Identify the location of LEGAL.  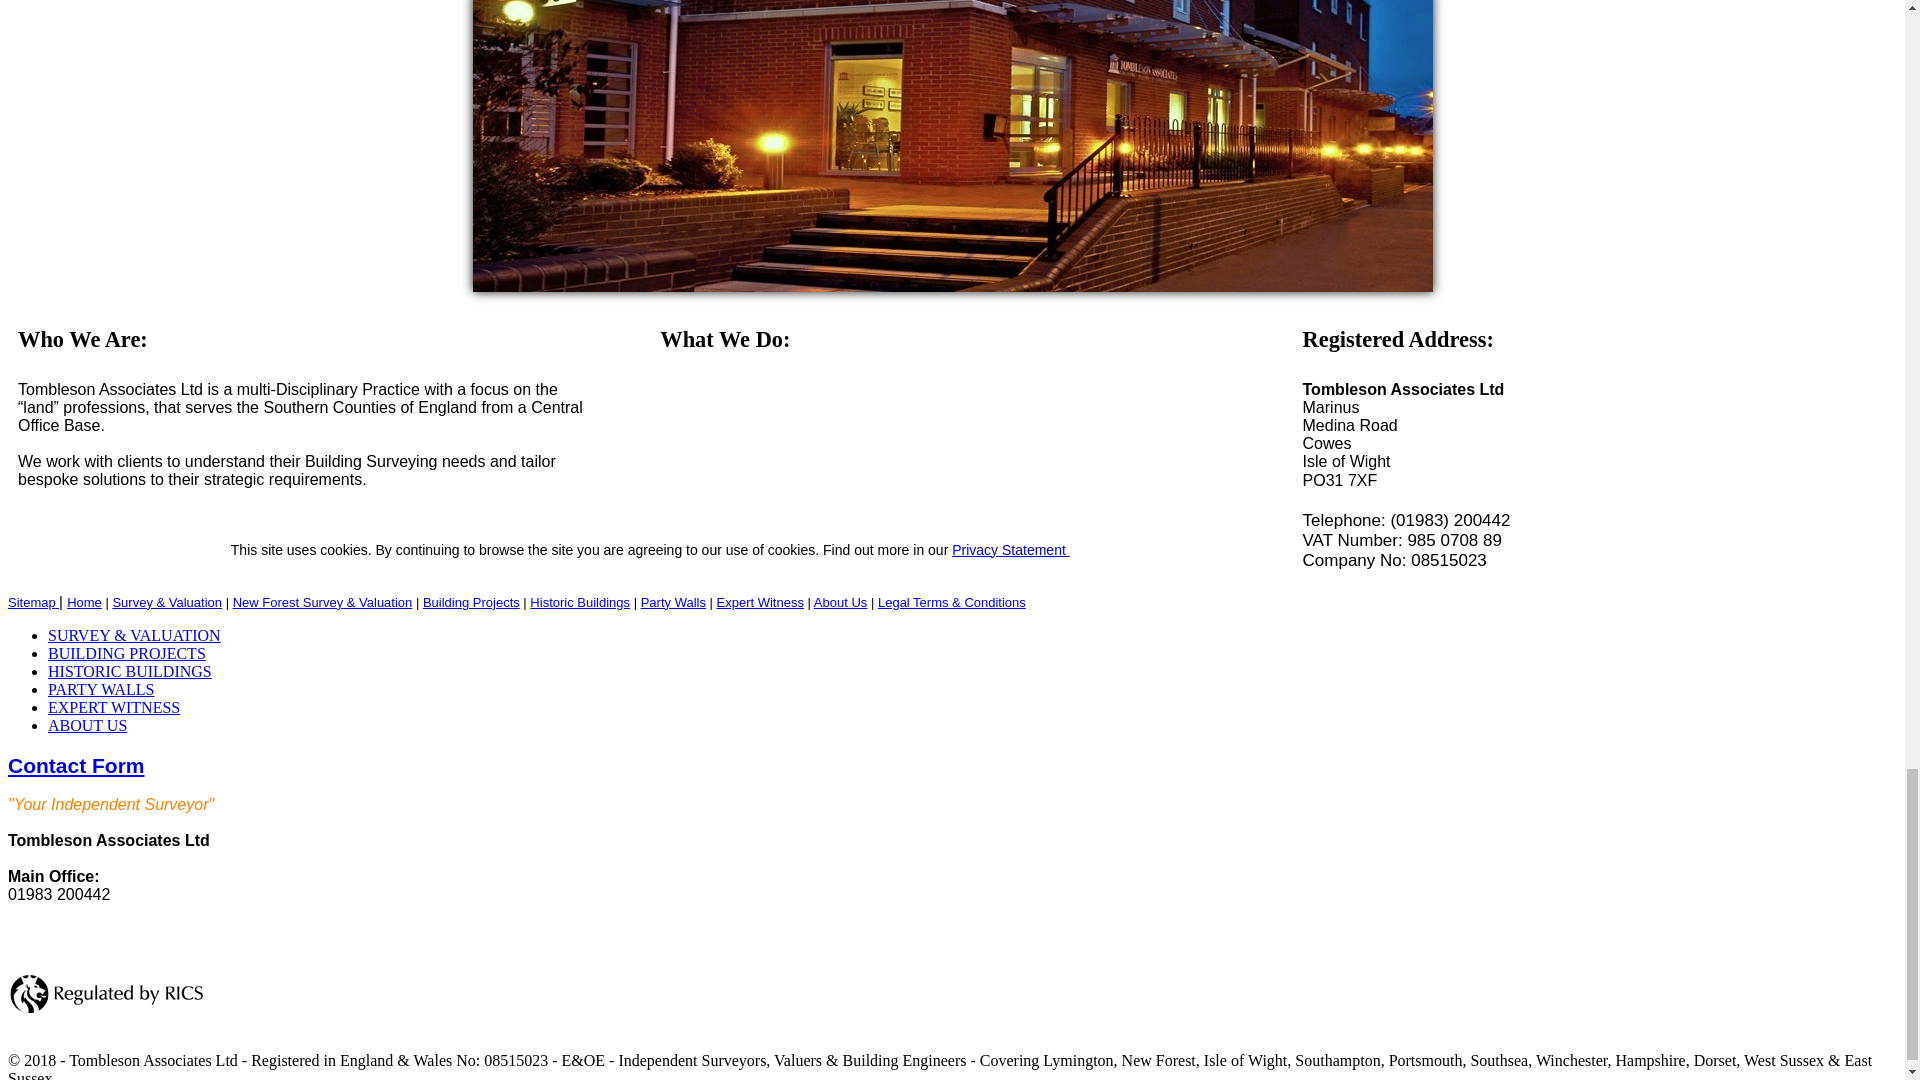
(1010, 550).